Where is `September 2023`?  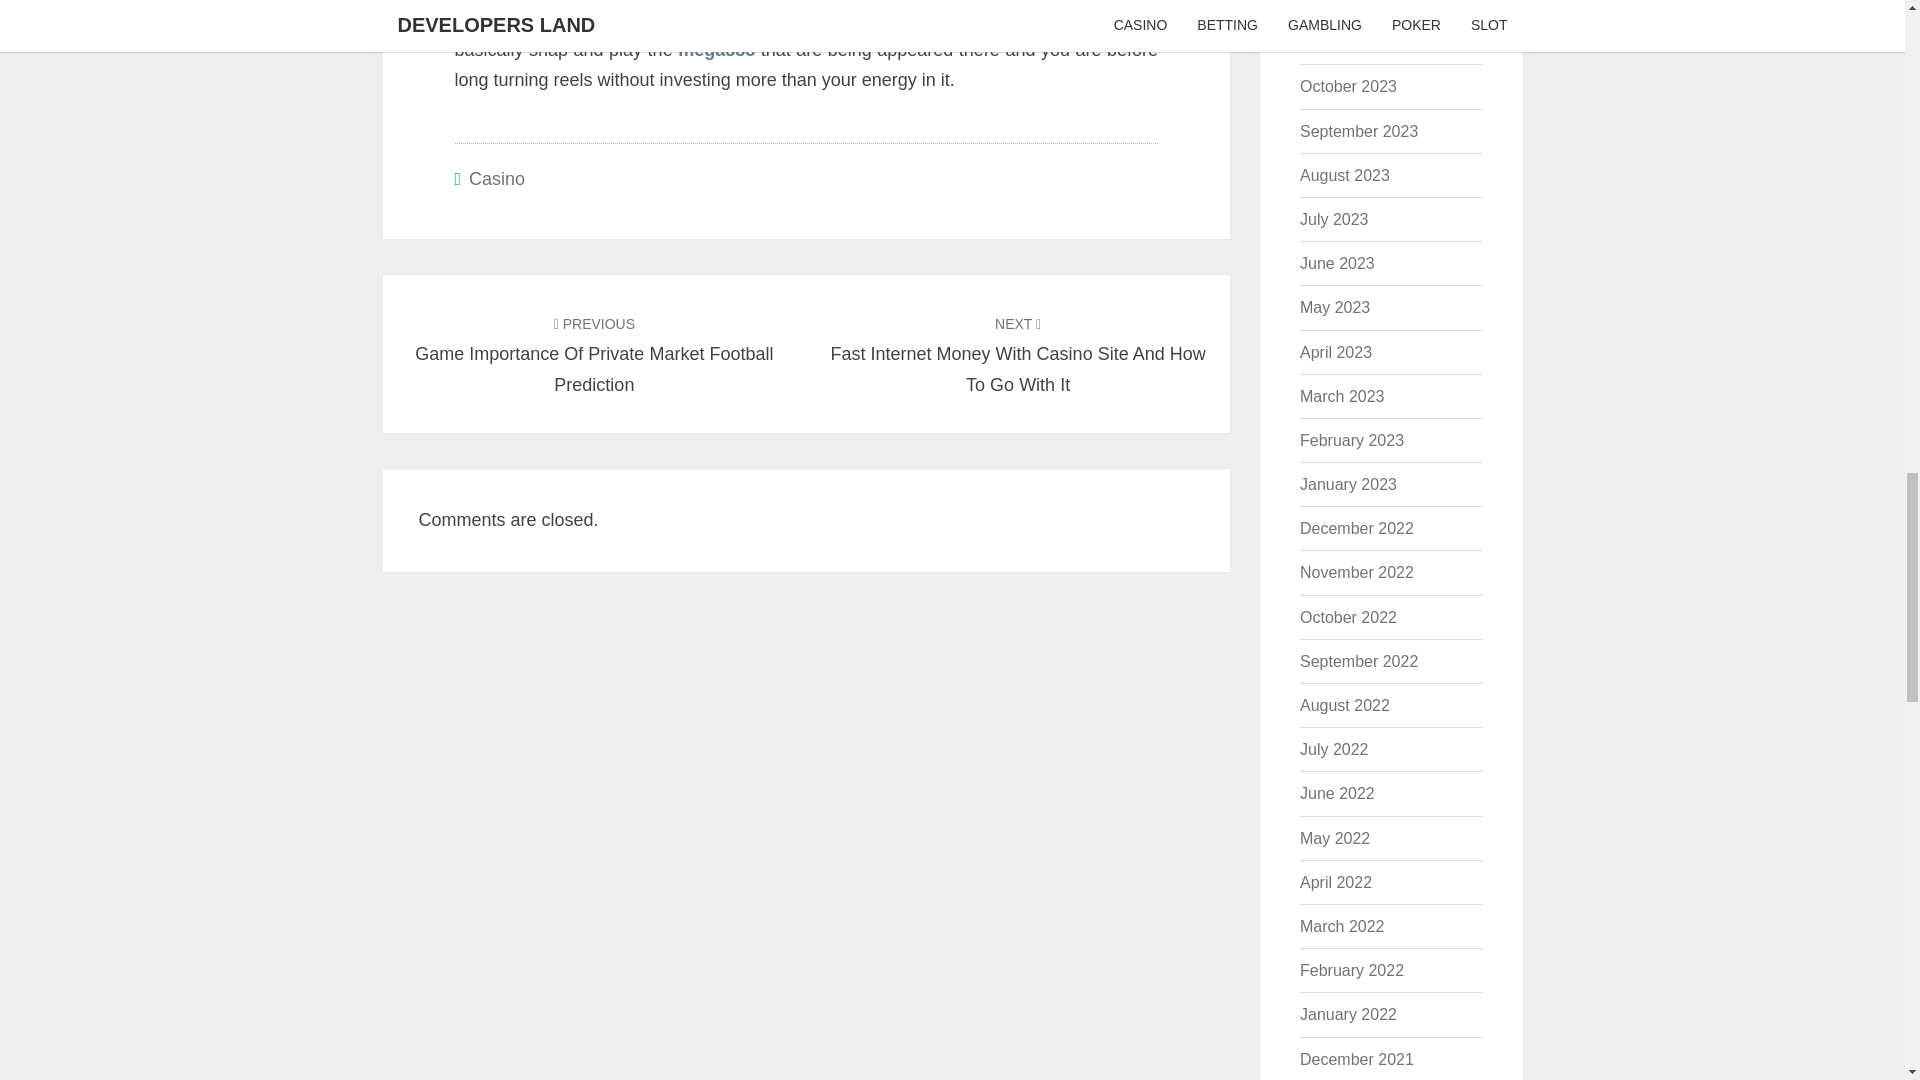
September 2023 is located at coordinates (1358, 132).